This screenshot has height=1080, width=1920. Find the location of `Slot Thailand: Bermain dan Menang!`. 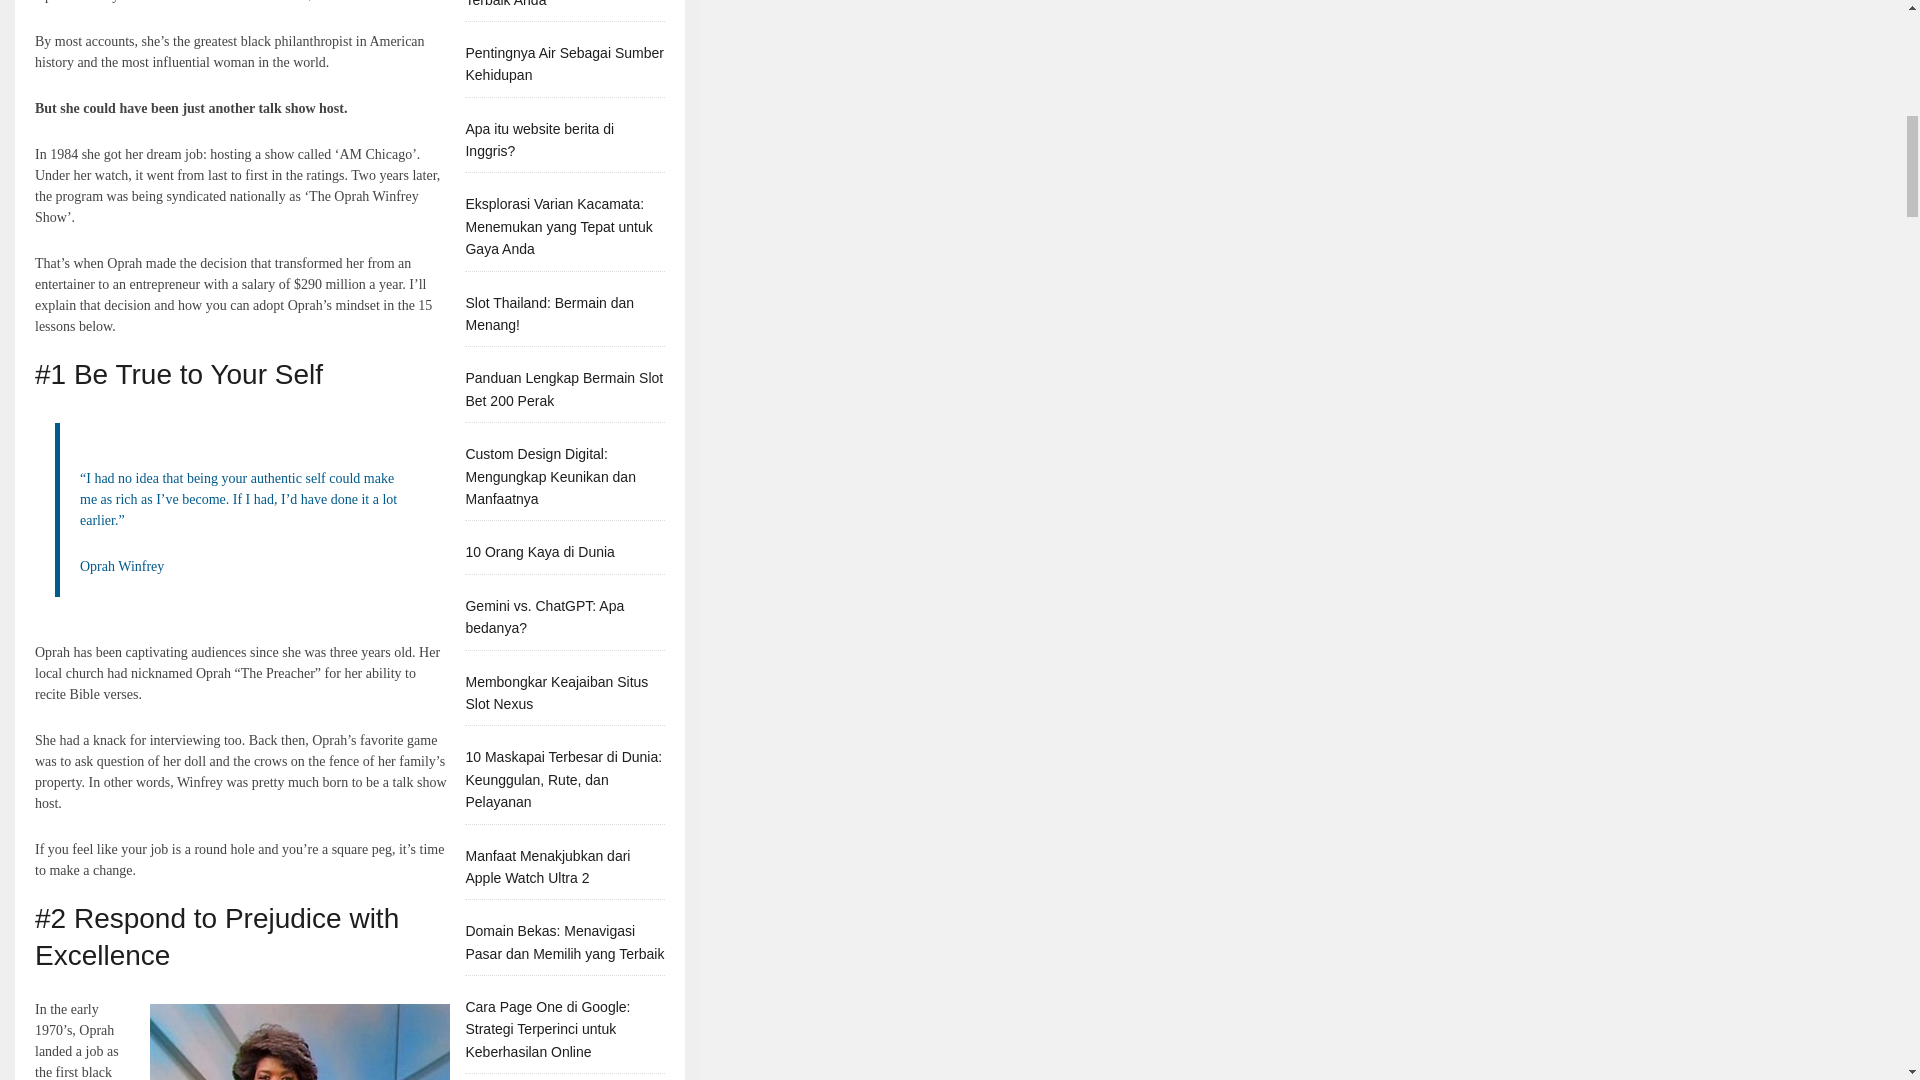

Slot Thailand: Bermain dan Menang! is located at coordinates (548, 313).